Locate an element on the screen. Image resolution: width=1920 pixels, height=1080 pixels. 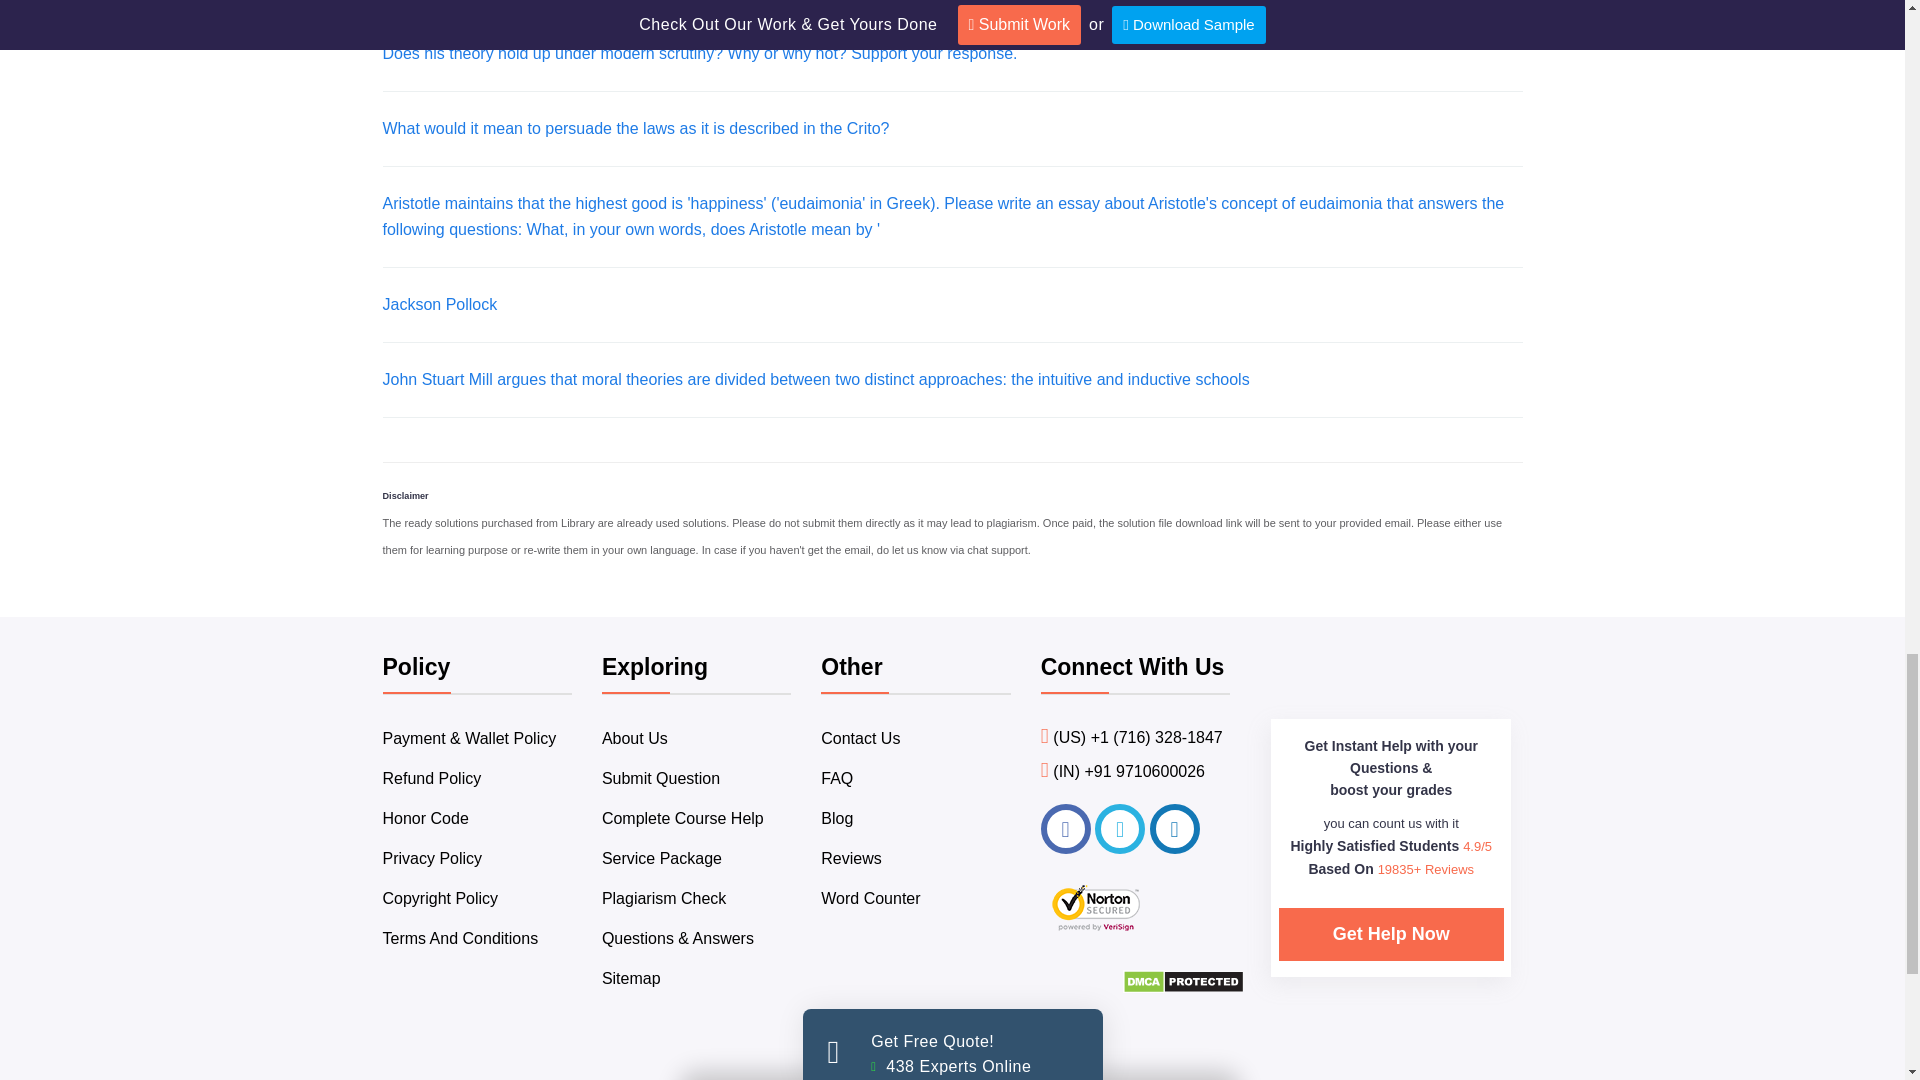
Honor Code is located at coordinates (425, 818).